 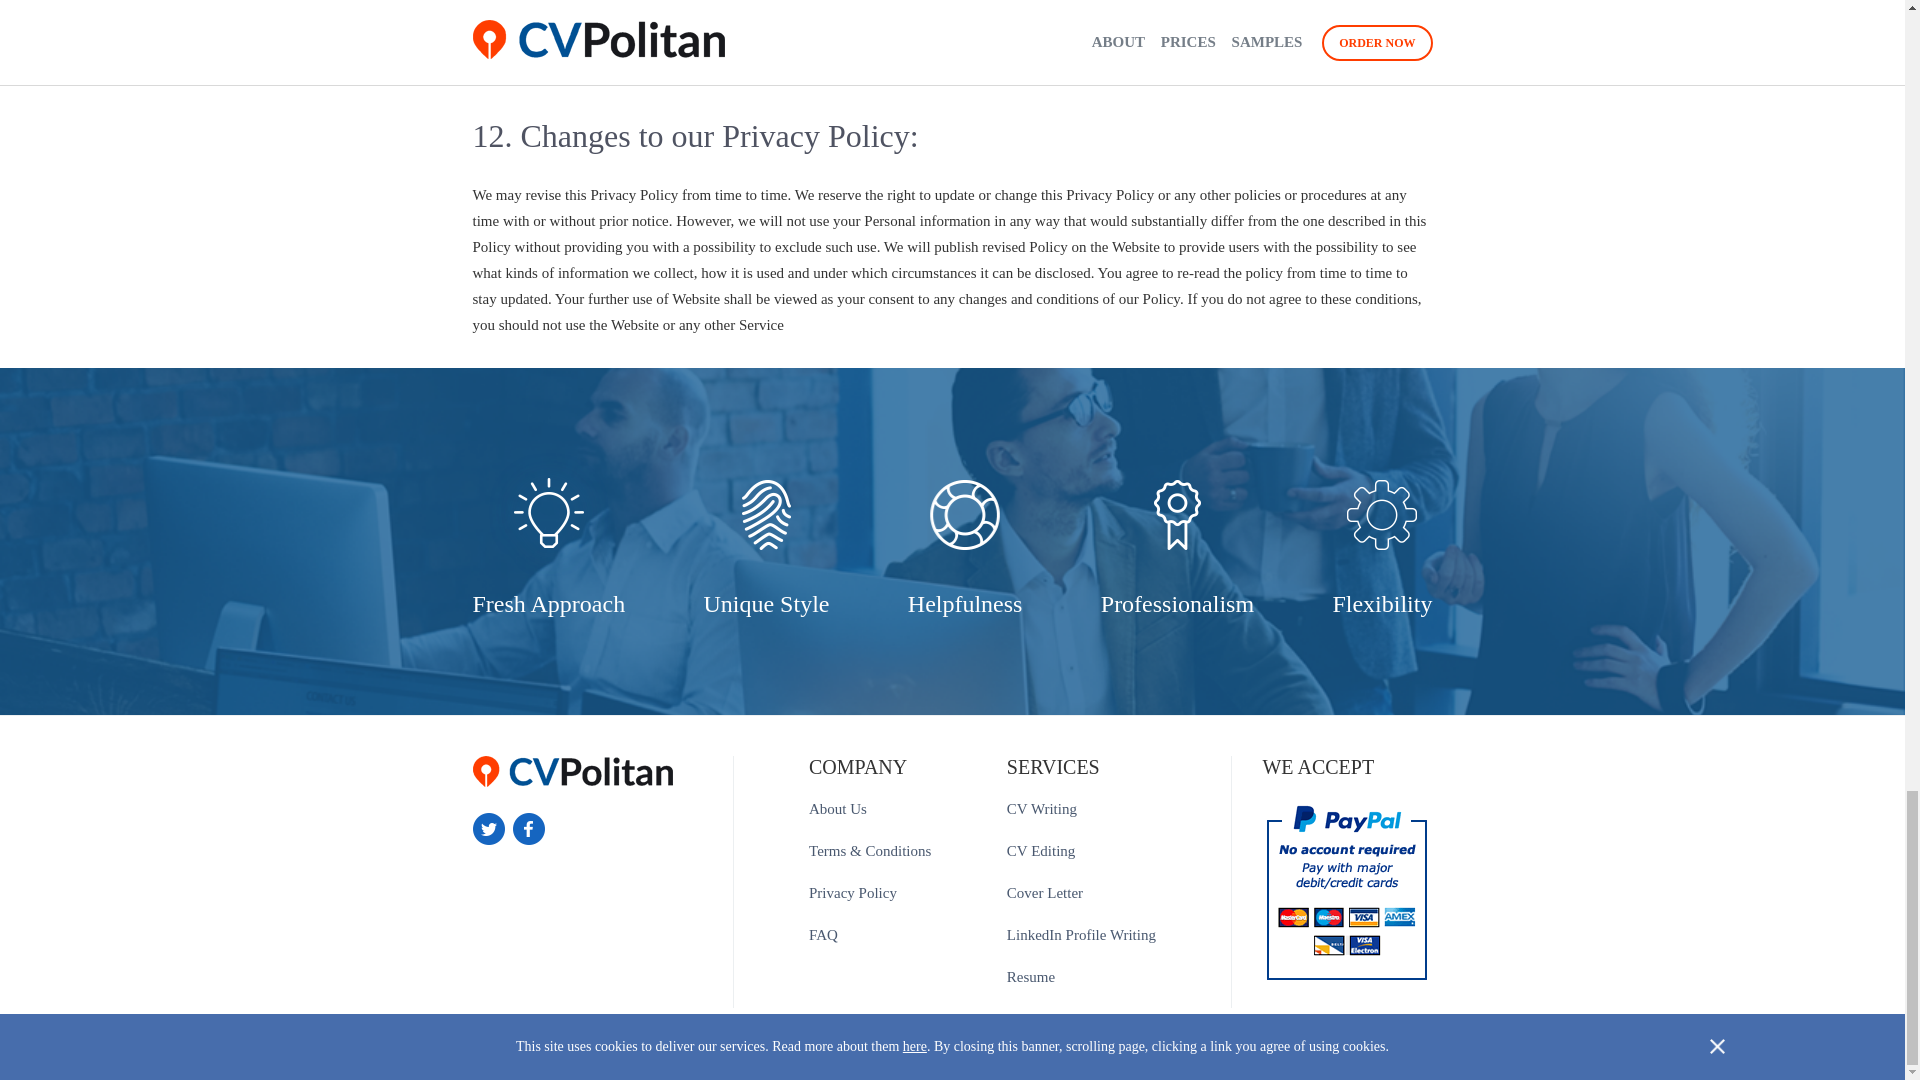 I want to click on LinkedIn Profile Writing, so click(x=1080, y=934).